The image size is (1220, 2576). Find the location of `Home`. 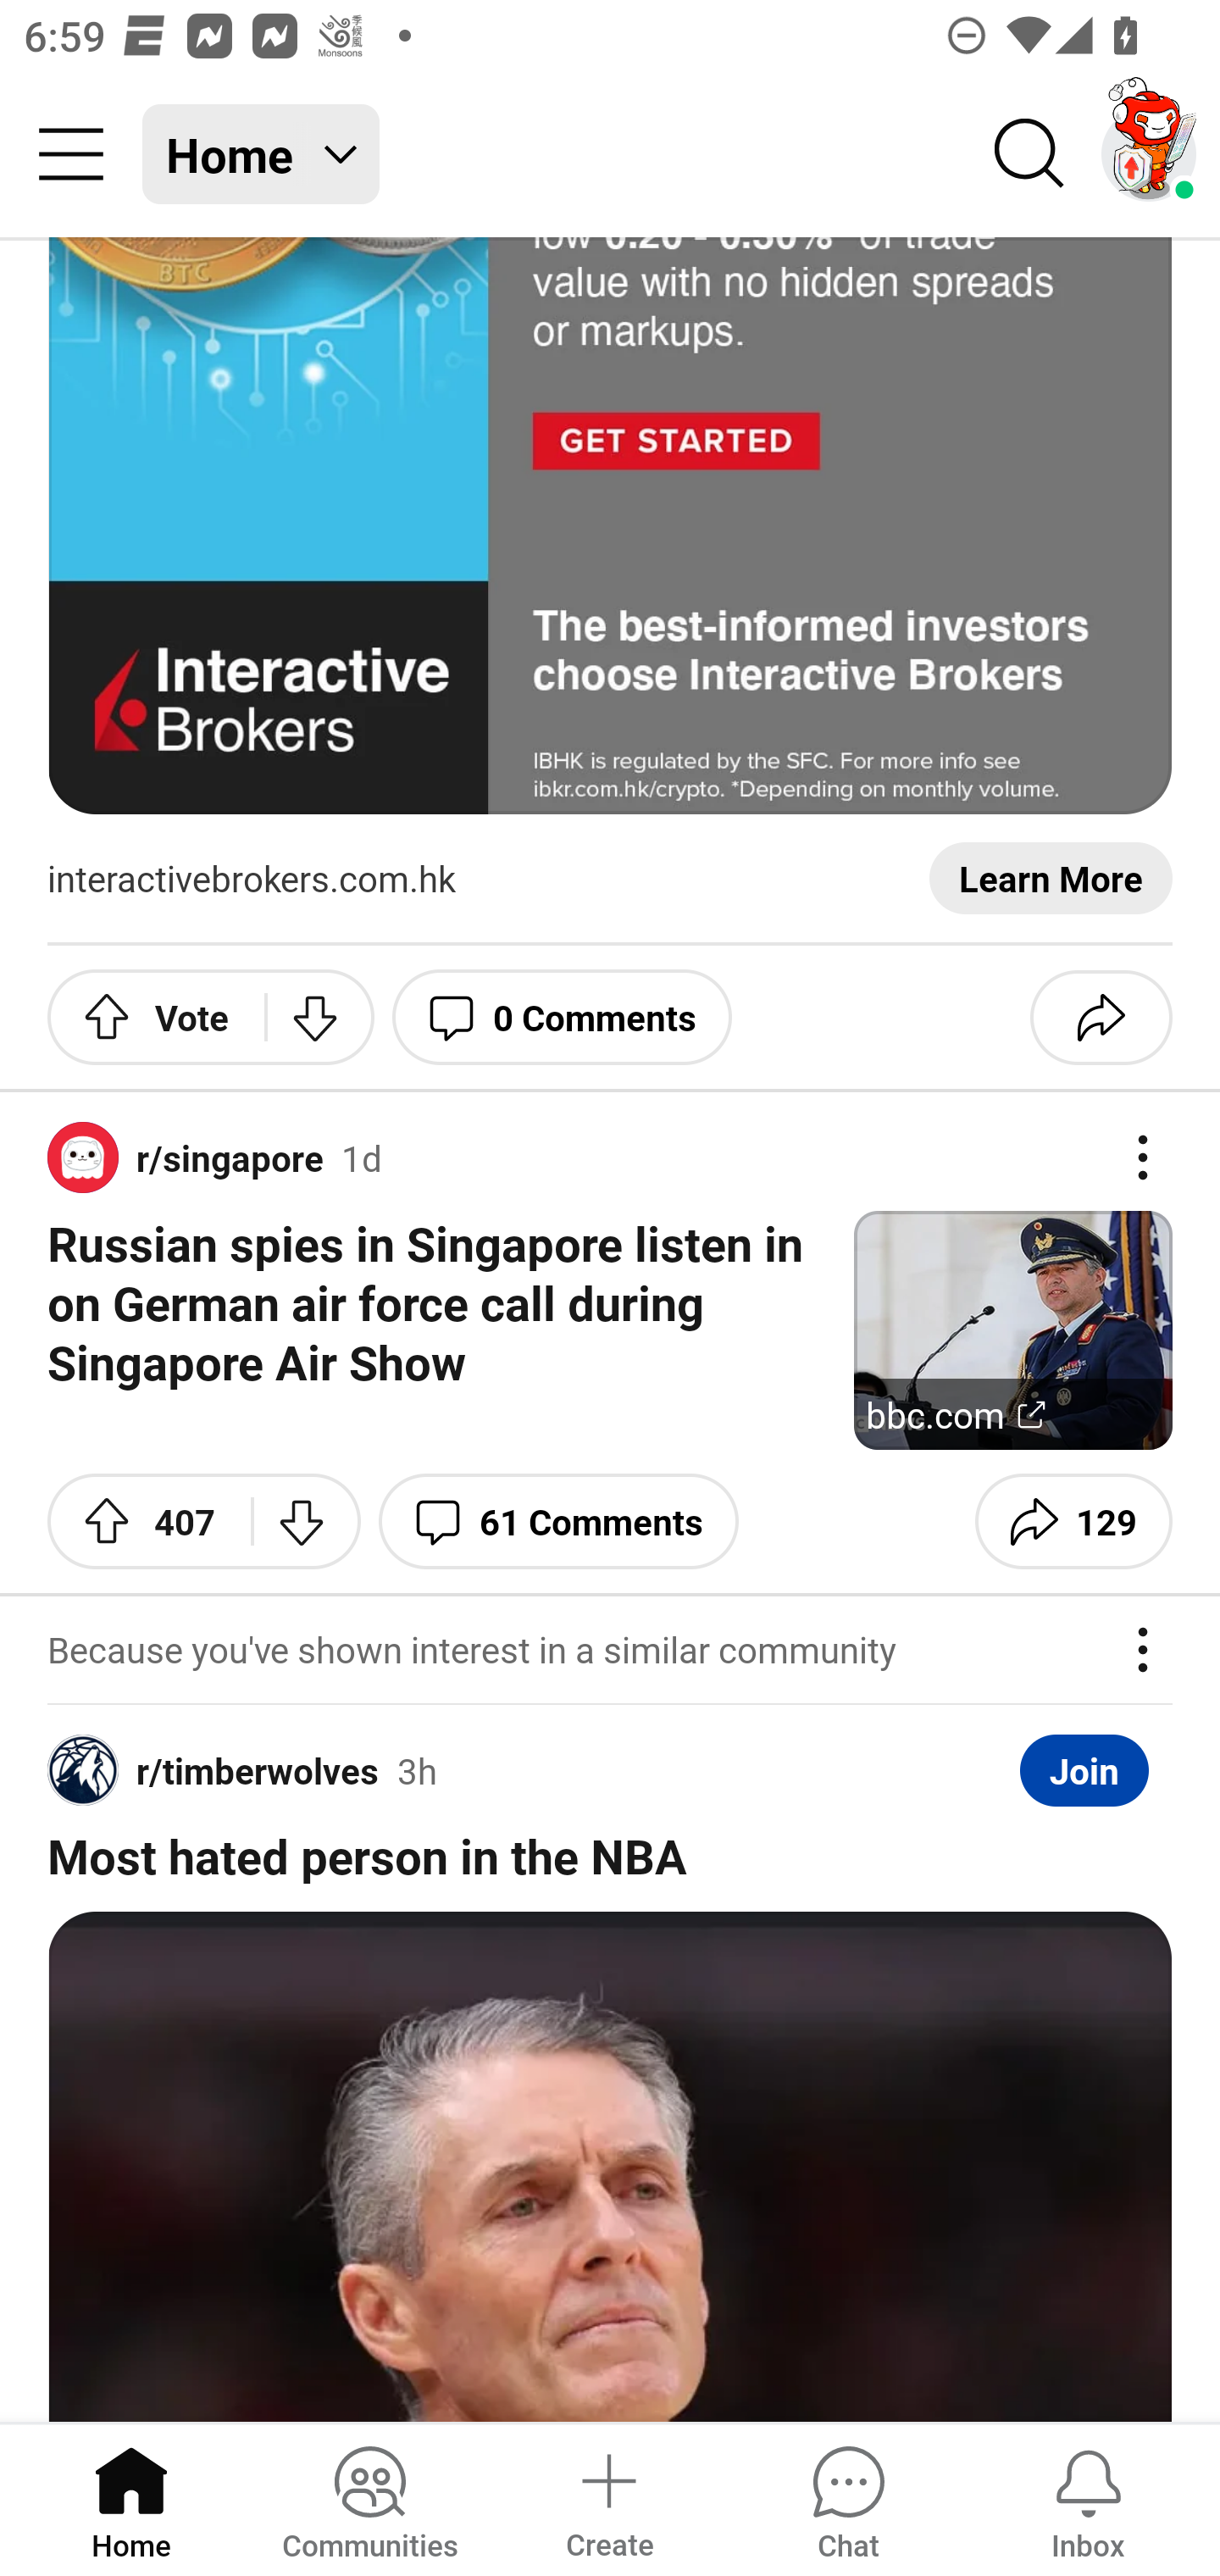

Home is located at coordinates (131, 2498).